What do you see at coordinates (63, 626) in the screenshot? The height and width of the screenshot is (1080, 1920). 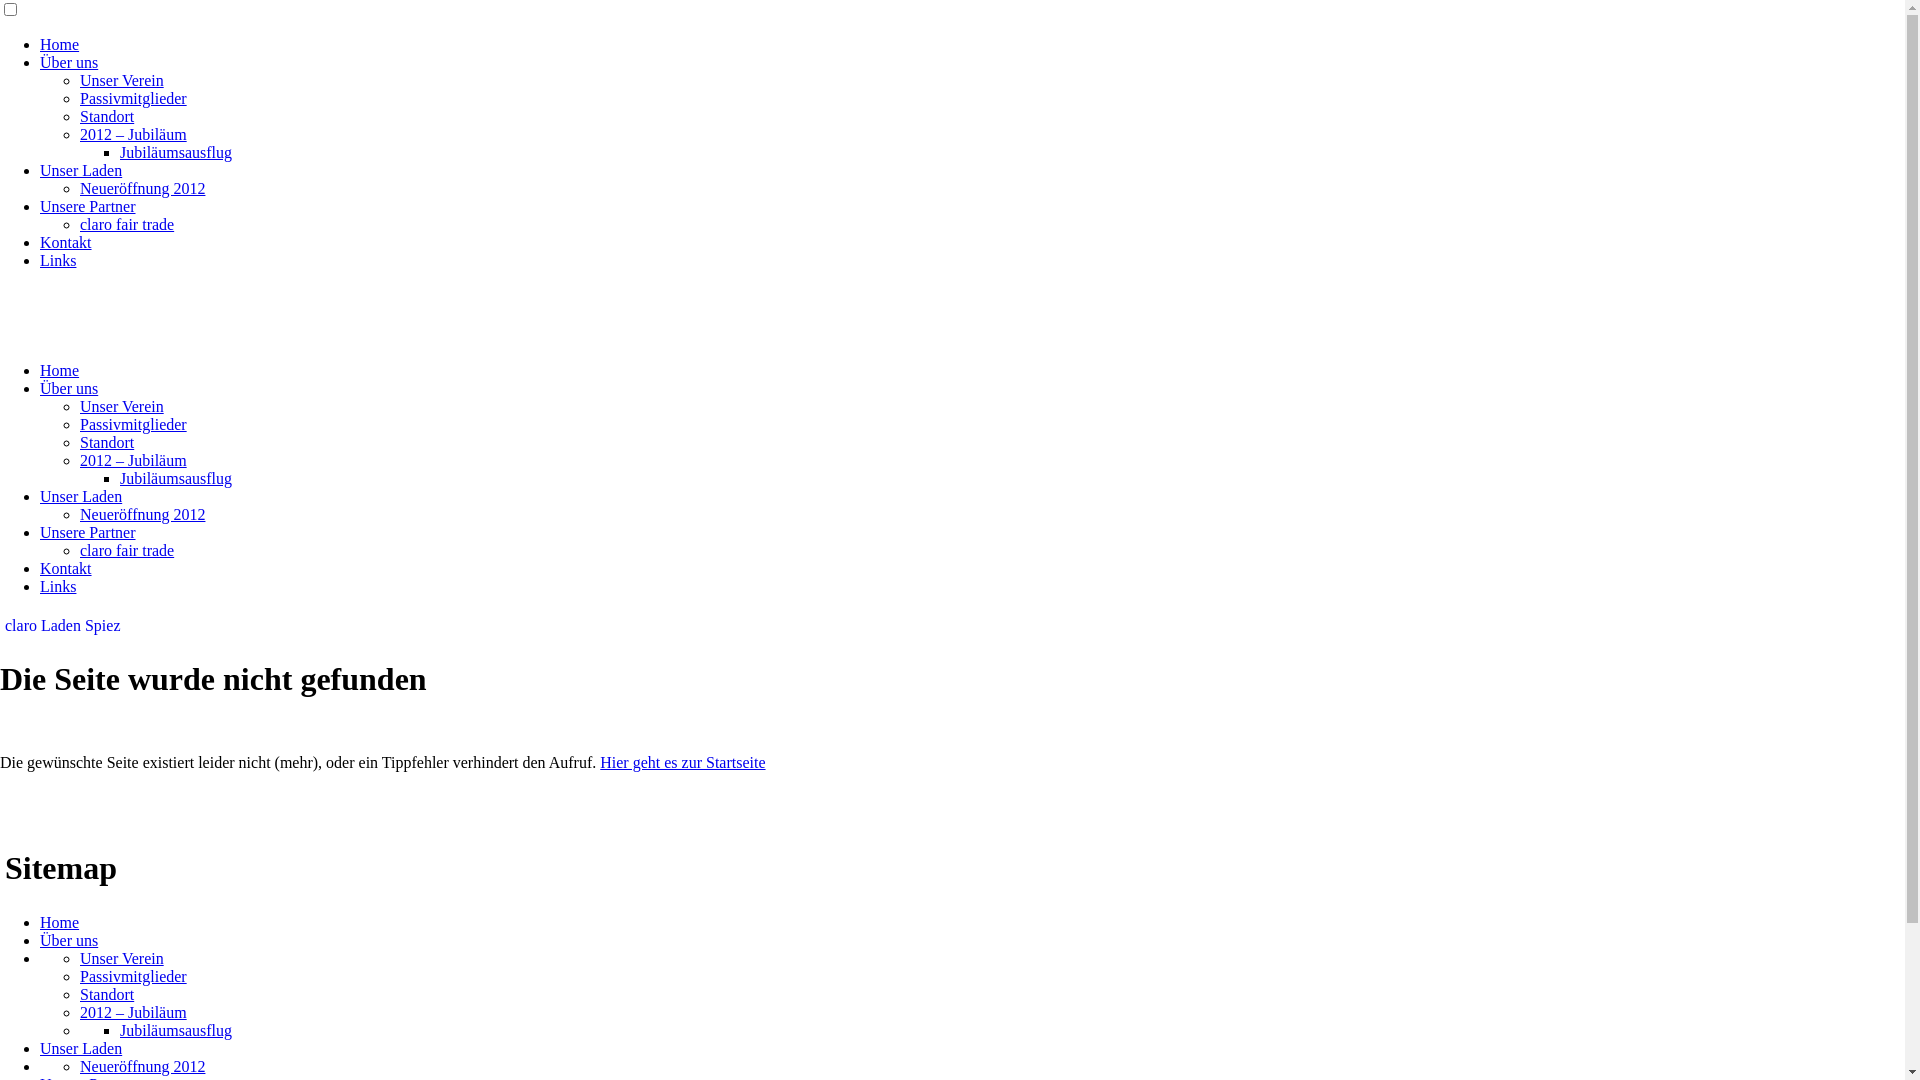 I see `claro Laden Spiez` at bounding box center [63, 626].